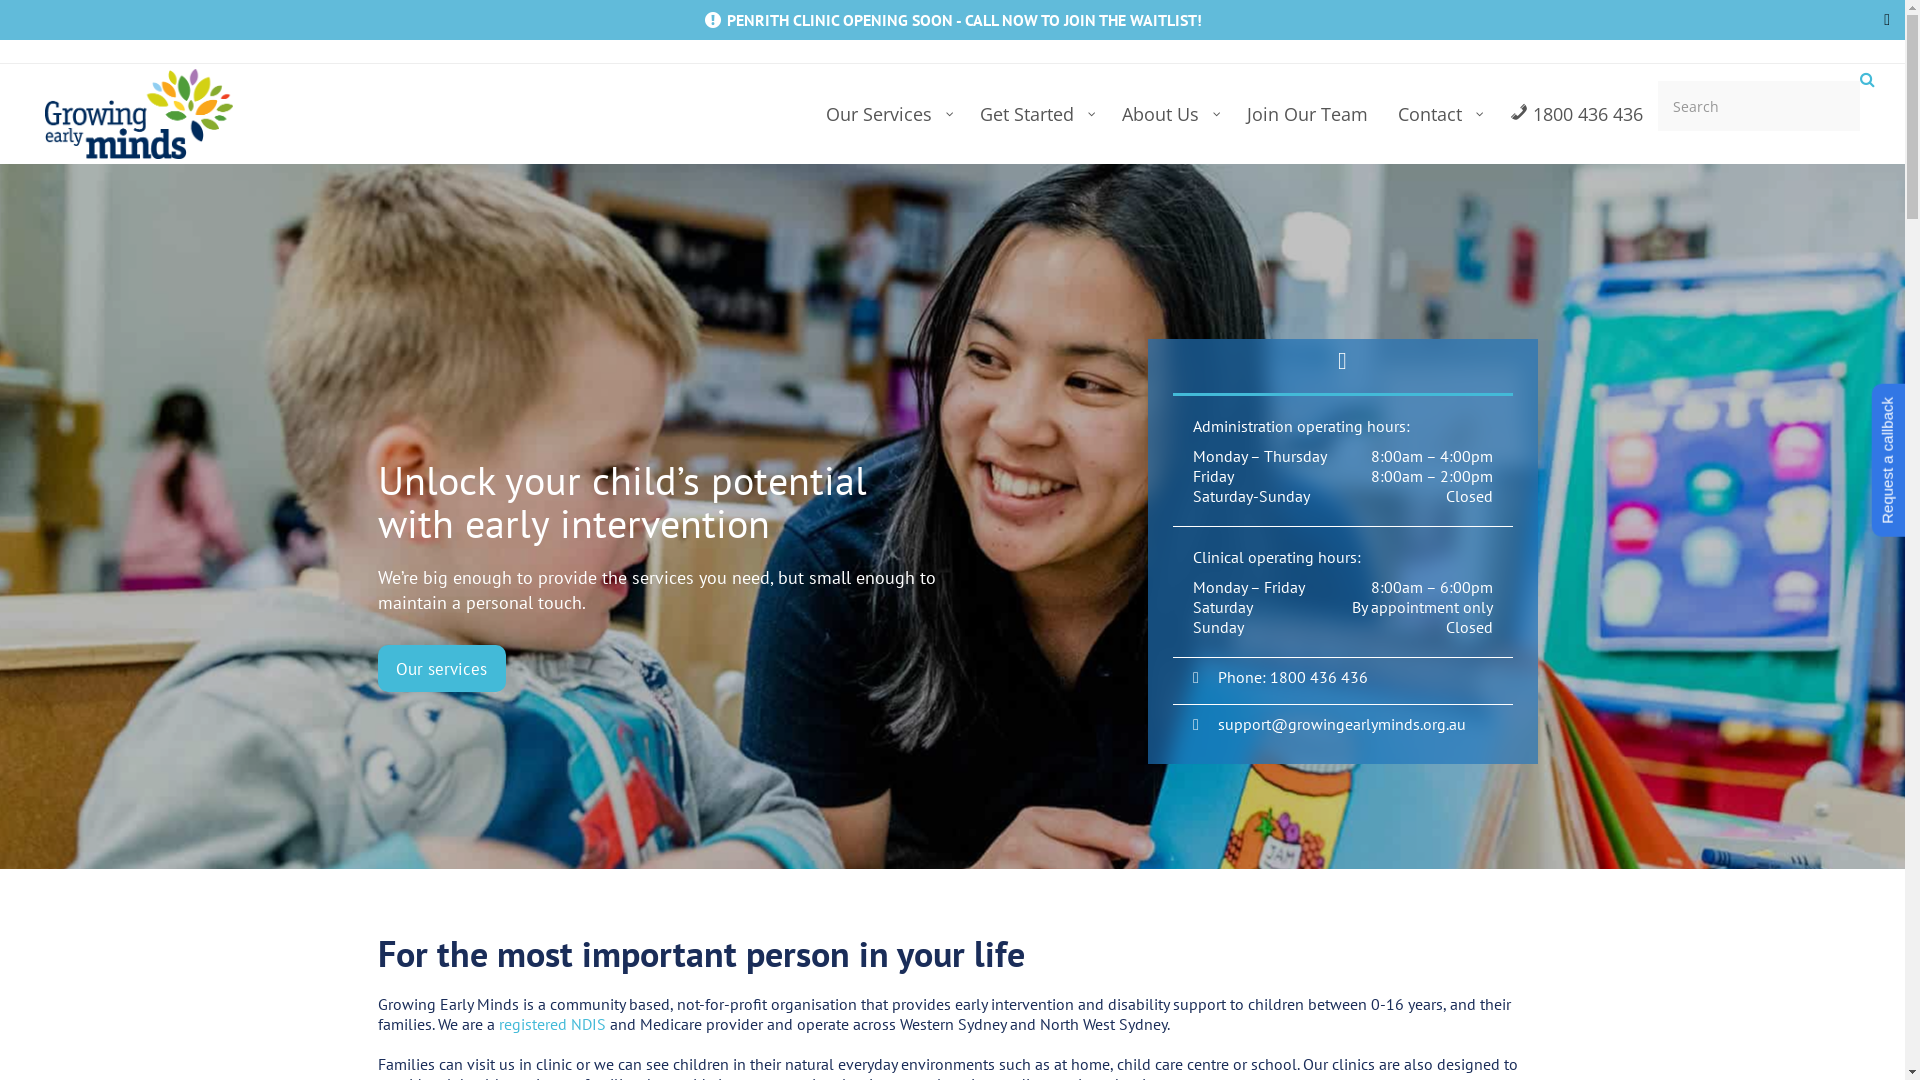 The image size is (1920, 1080). Describe the element at coordinates (554, 1024) in the screenshot. I see `registered NDIS` at that location.